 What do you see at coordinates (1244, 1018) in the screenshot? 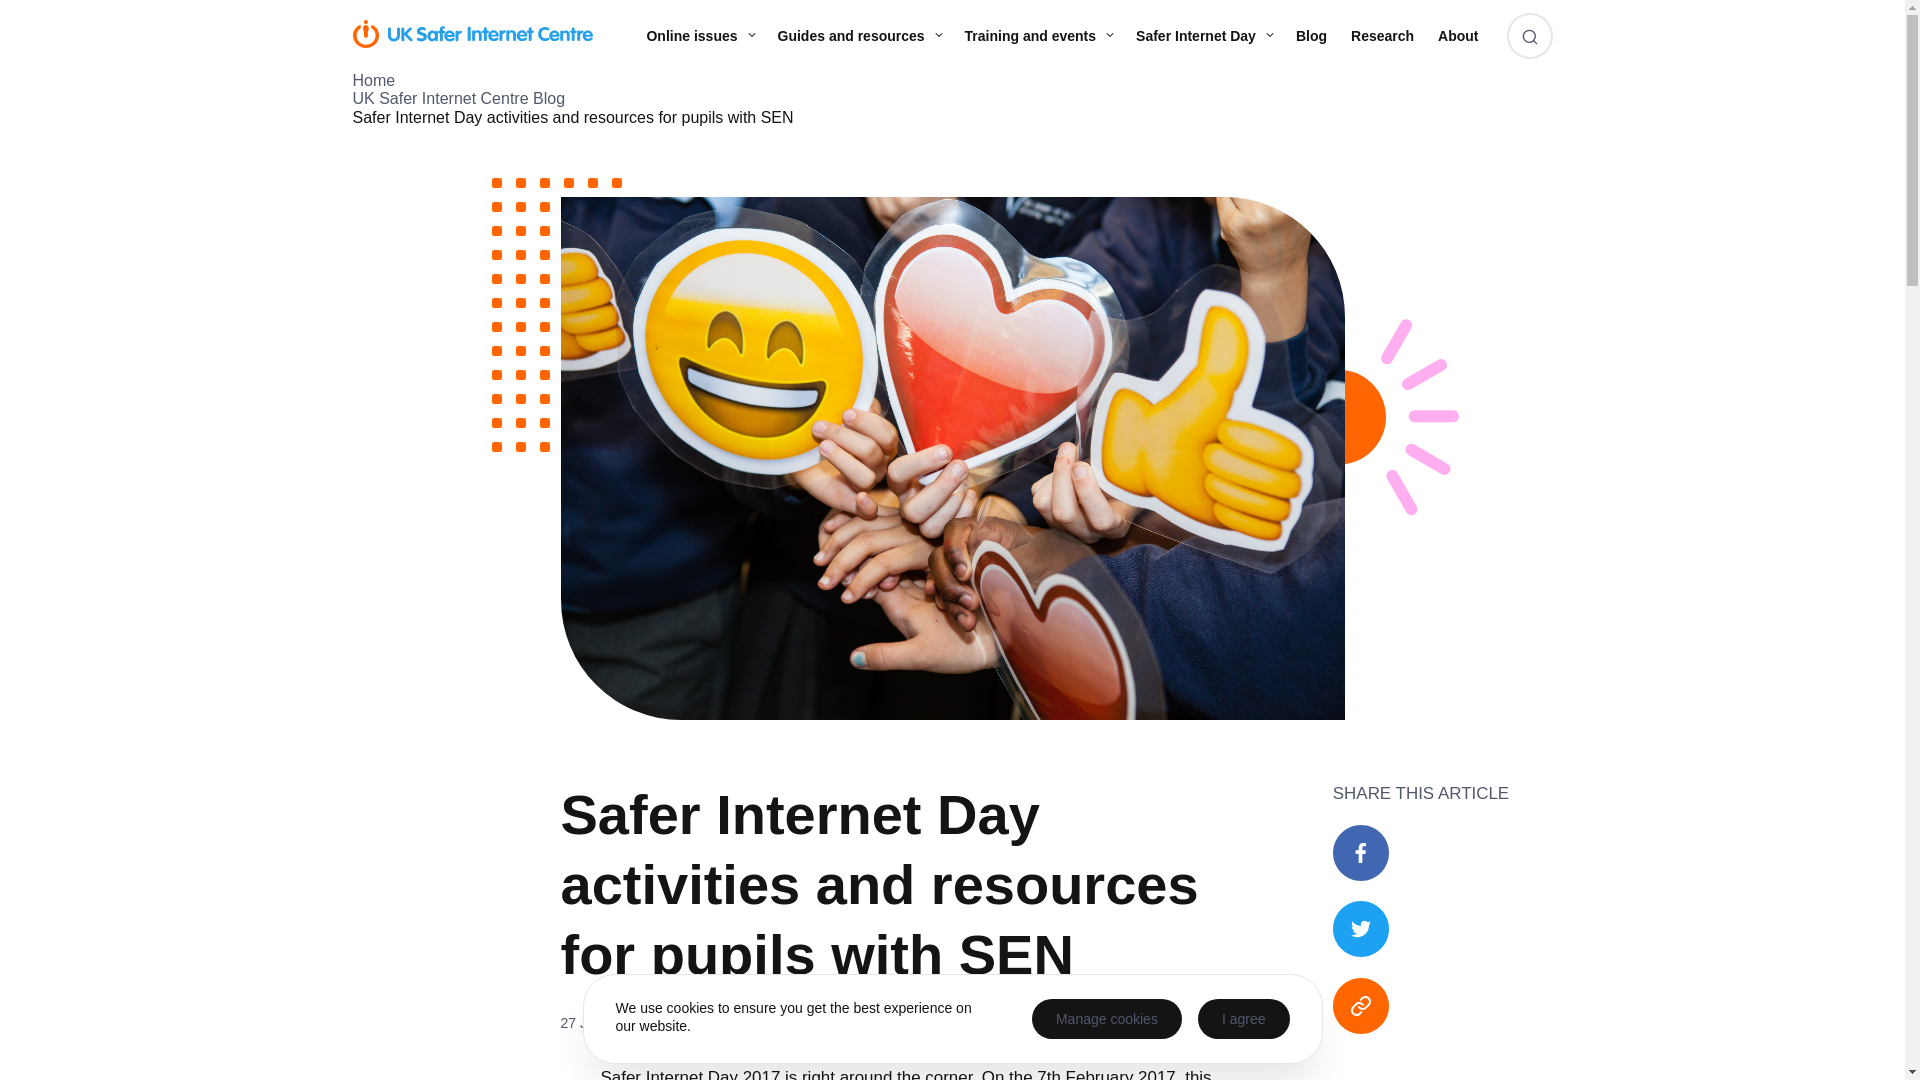
I see `I agree` at bounding box center [1244, 1018].